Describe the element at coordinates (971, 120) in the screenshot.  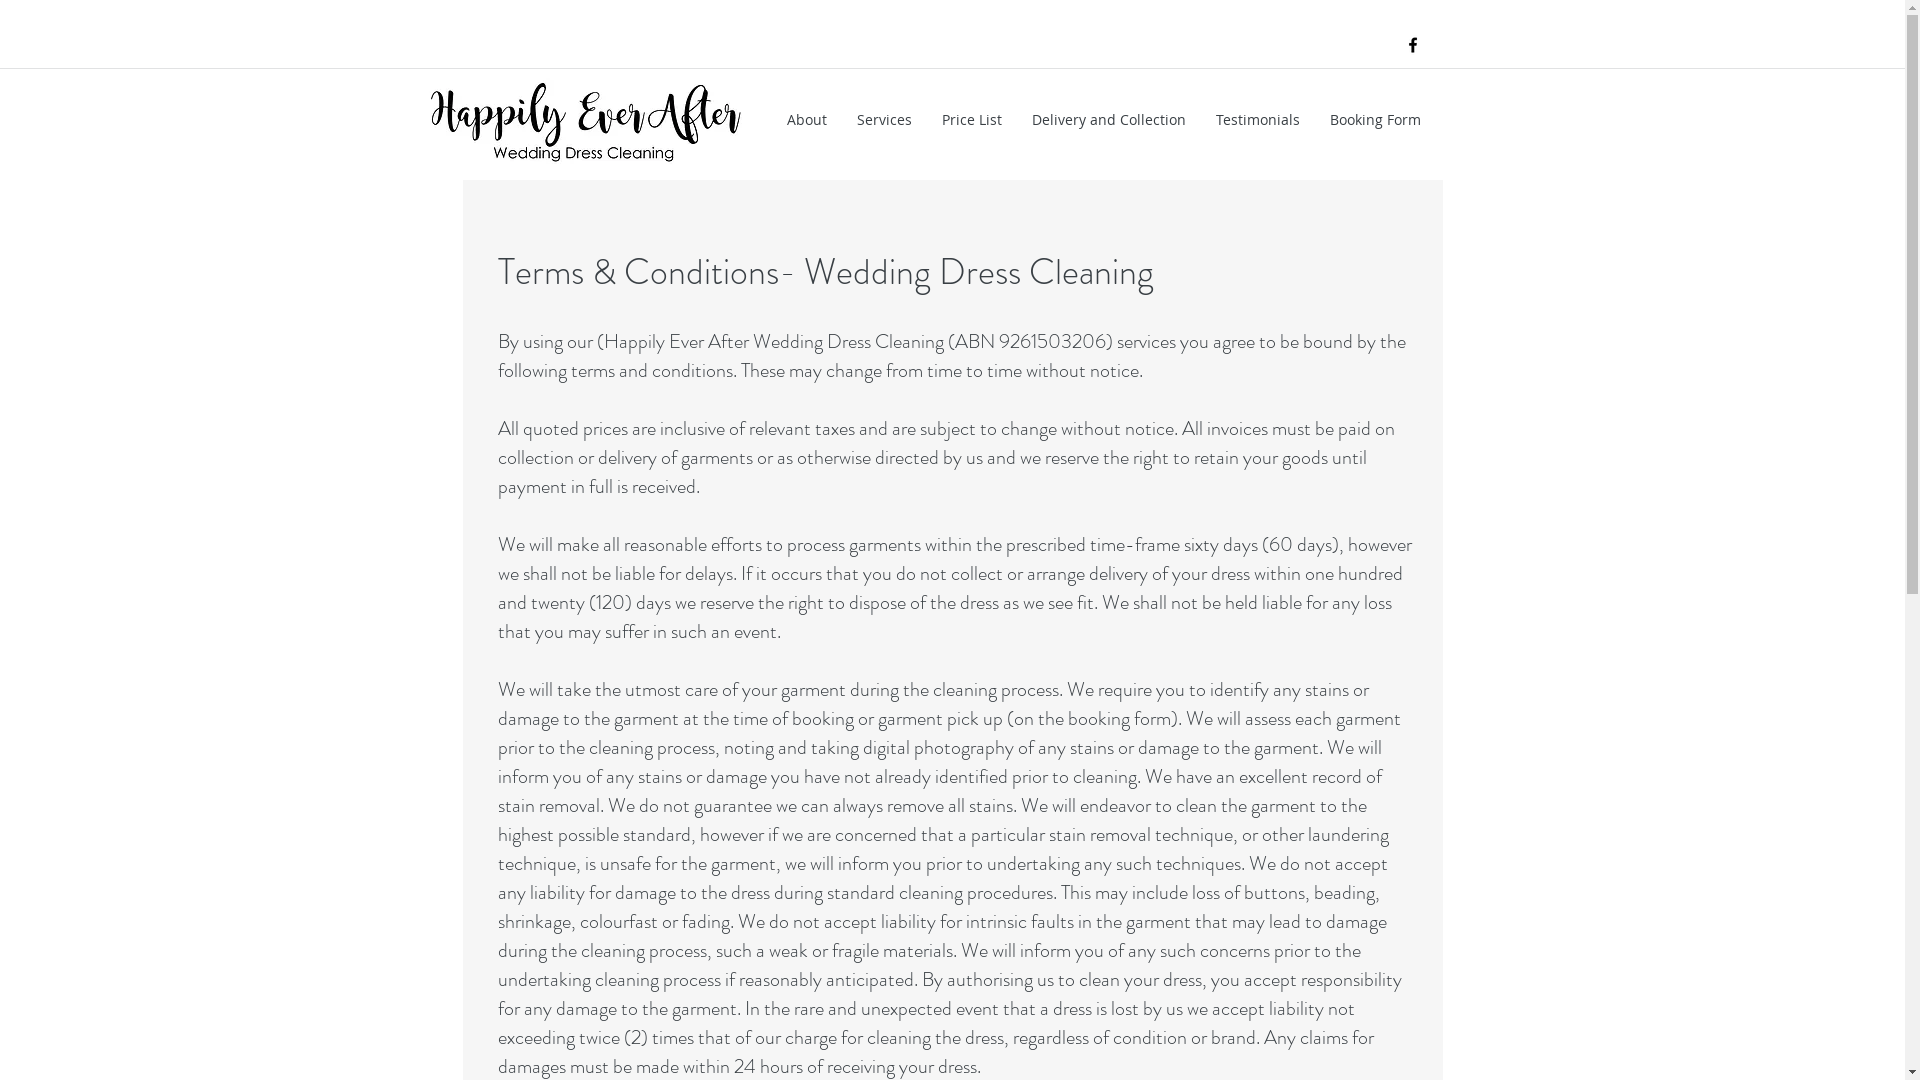
I see `Price List` at that location.